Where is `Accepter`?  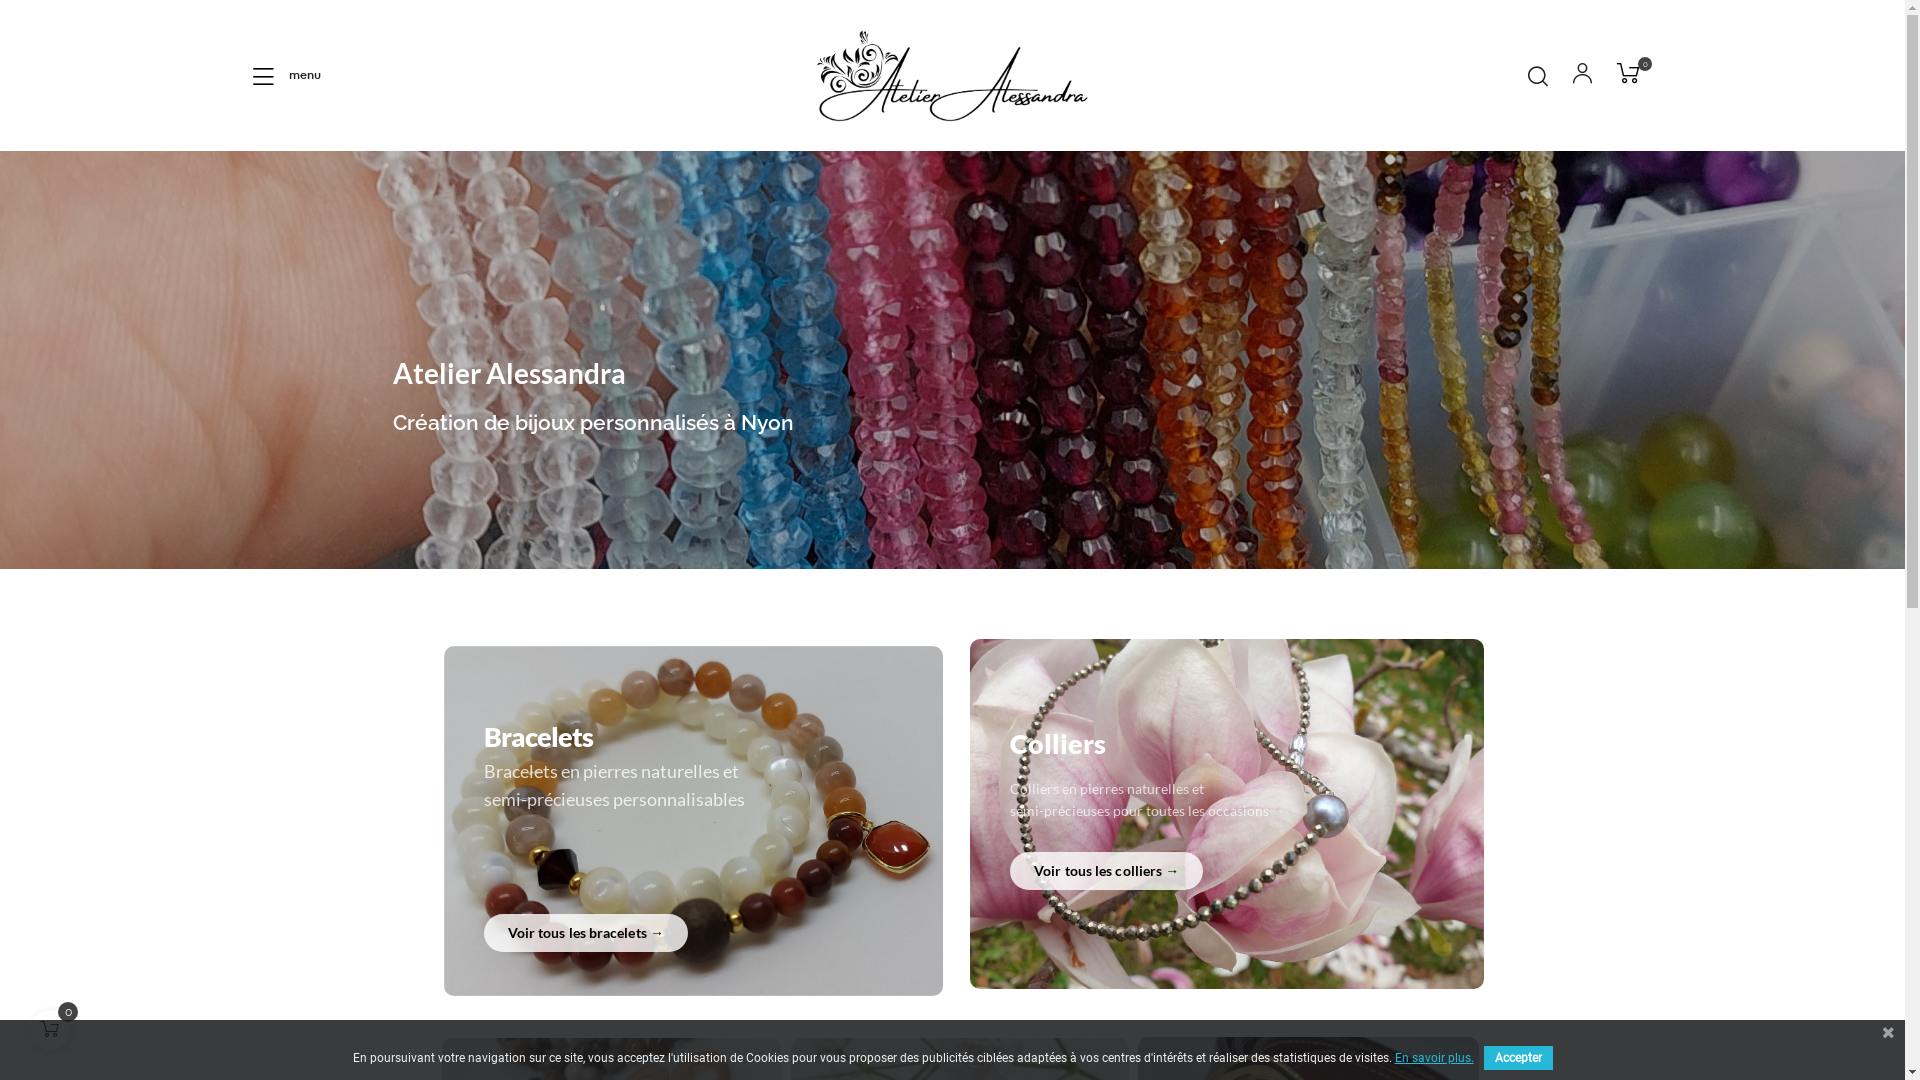 Accepter is located at coordinates (1518, 1058).